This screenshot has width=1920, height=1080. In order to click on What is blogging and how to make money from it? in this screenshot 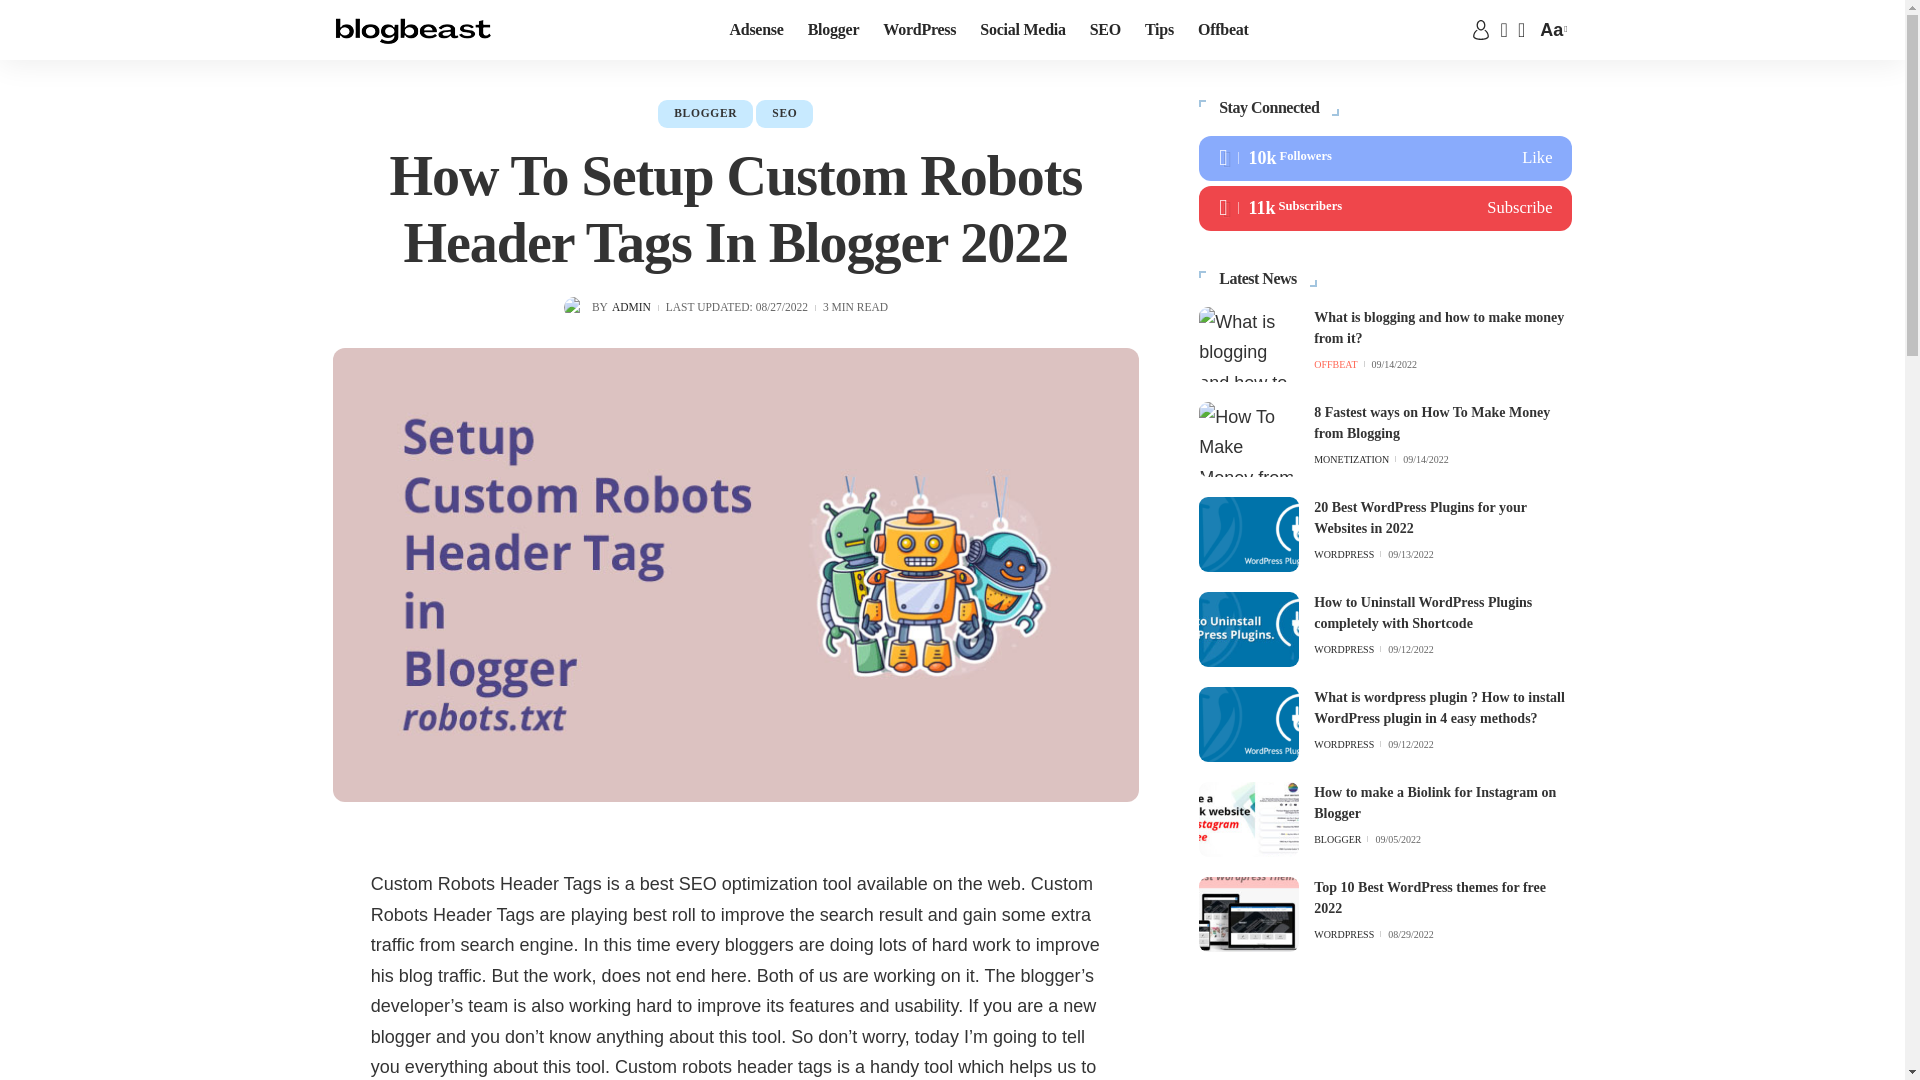, I will do `click(1248, 344)`.